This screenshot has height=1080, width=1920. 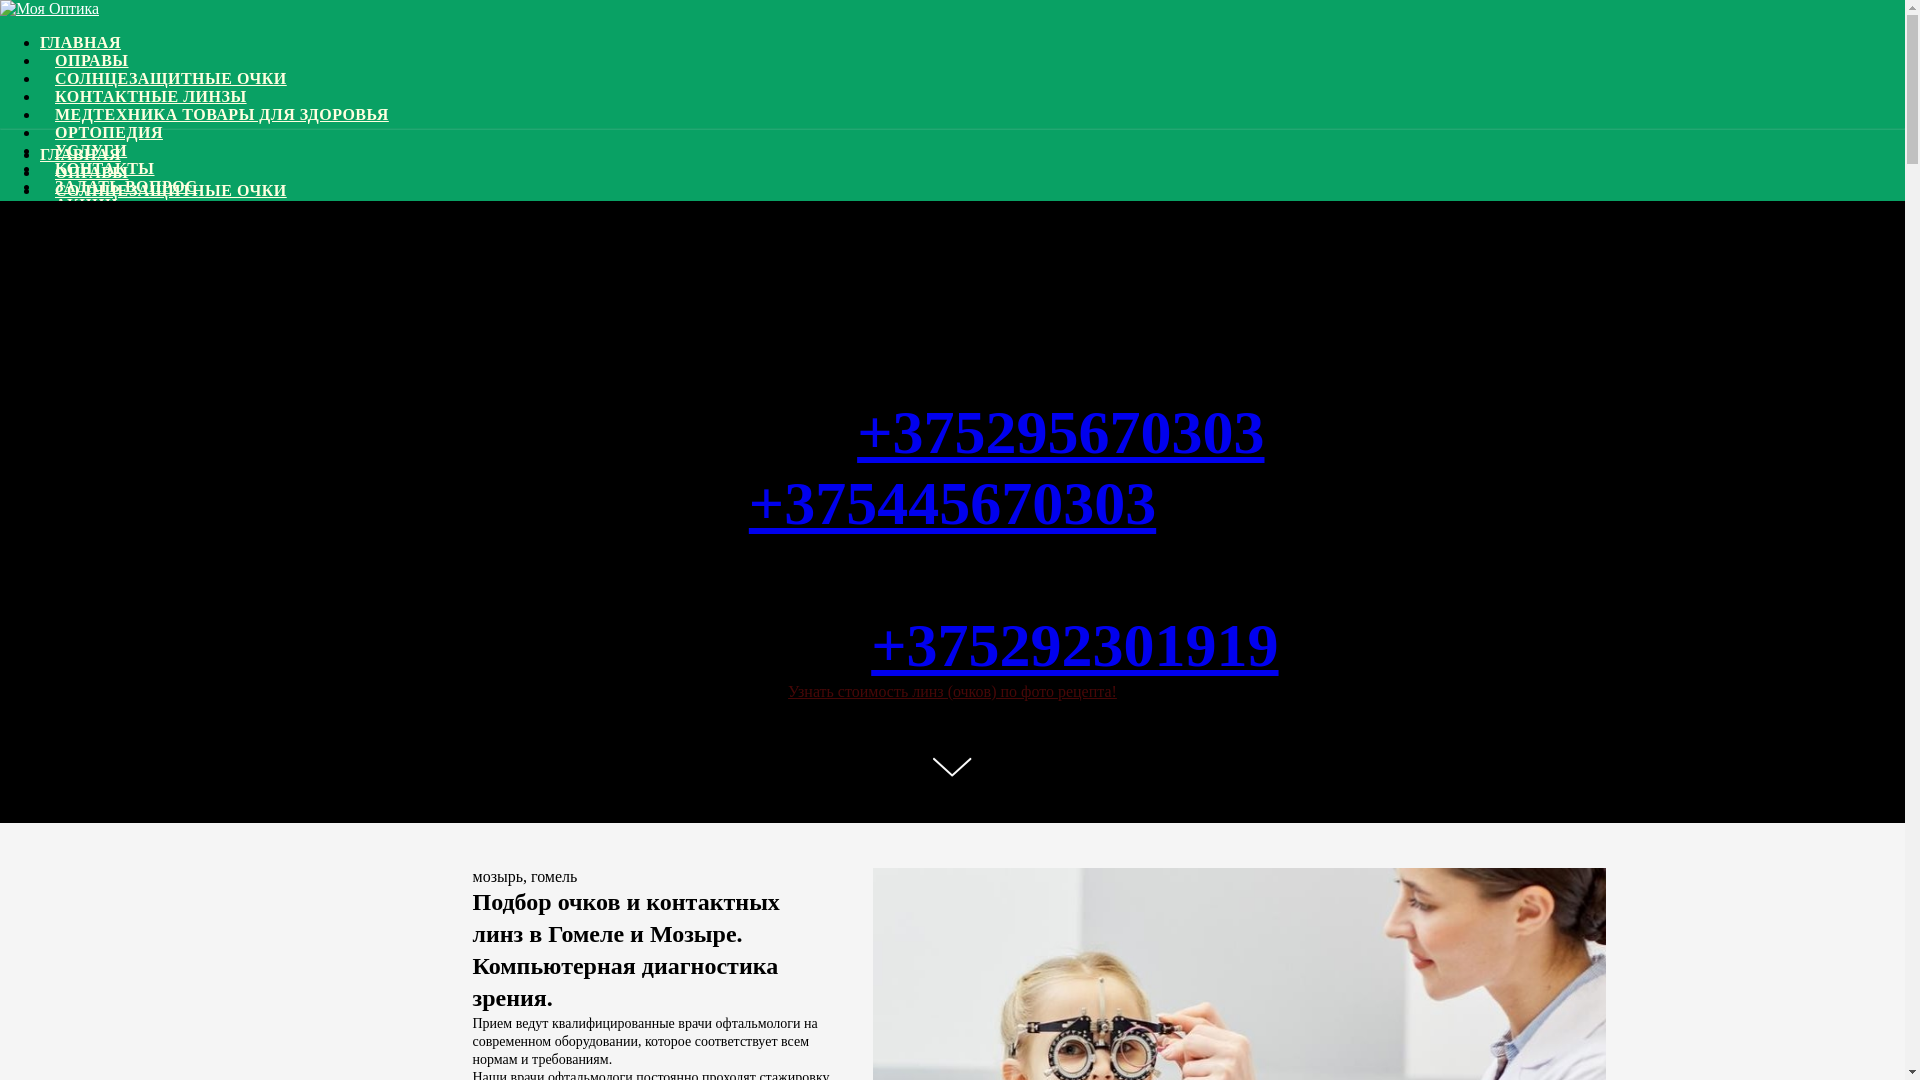 I want to click on +375292301919, so click(x=1074, y=645).